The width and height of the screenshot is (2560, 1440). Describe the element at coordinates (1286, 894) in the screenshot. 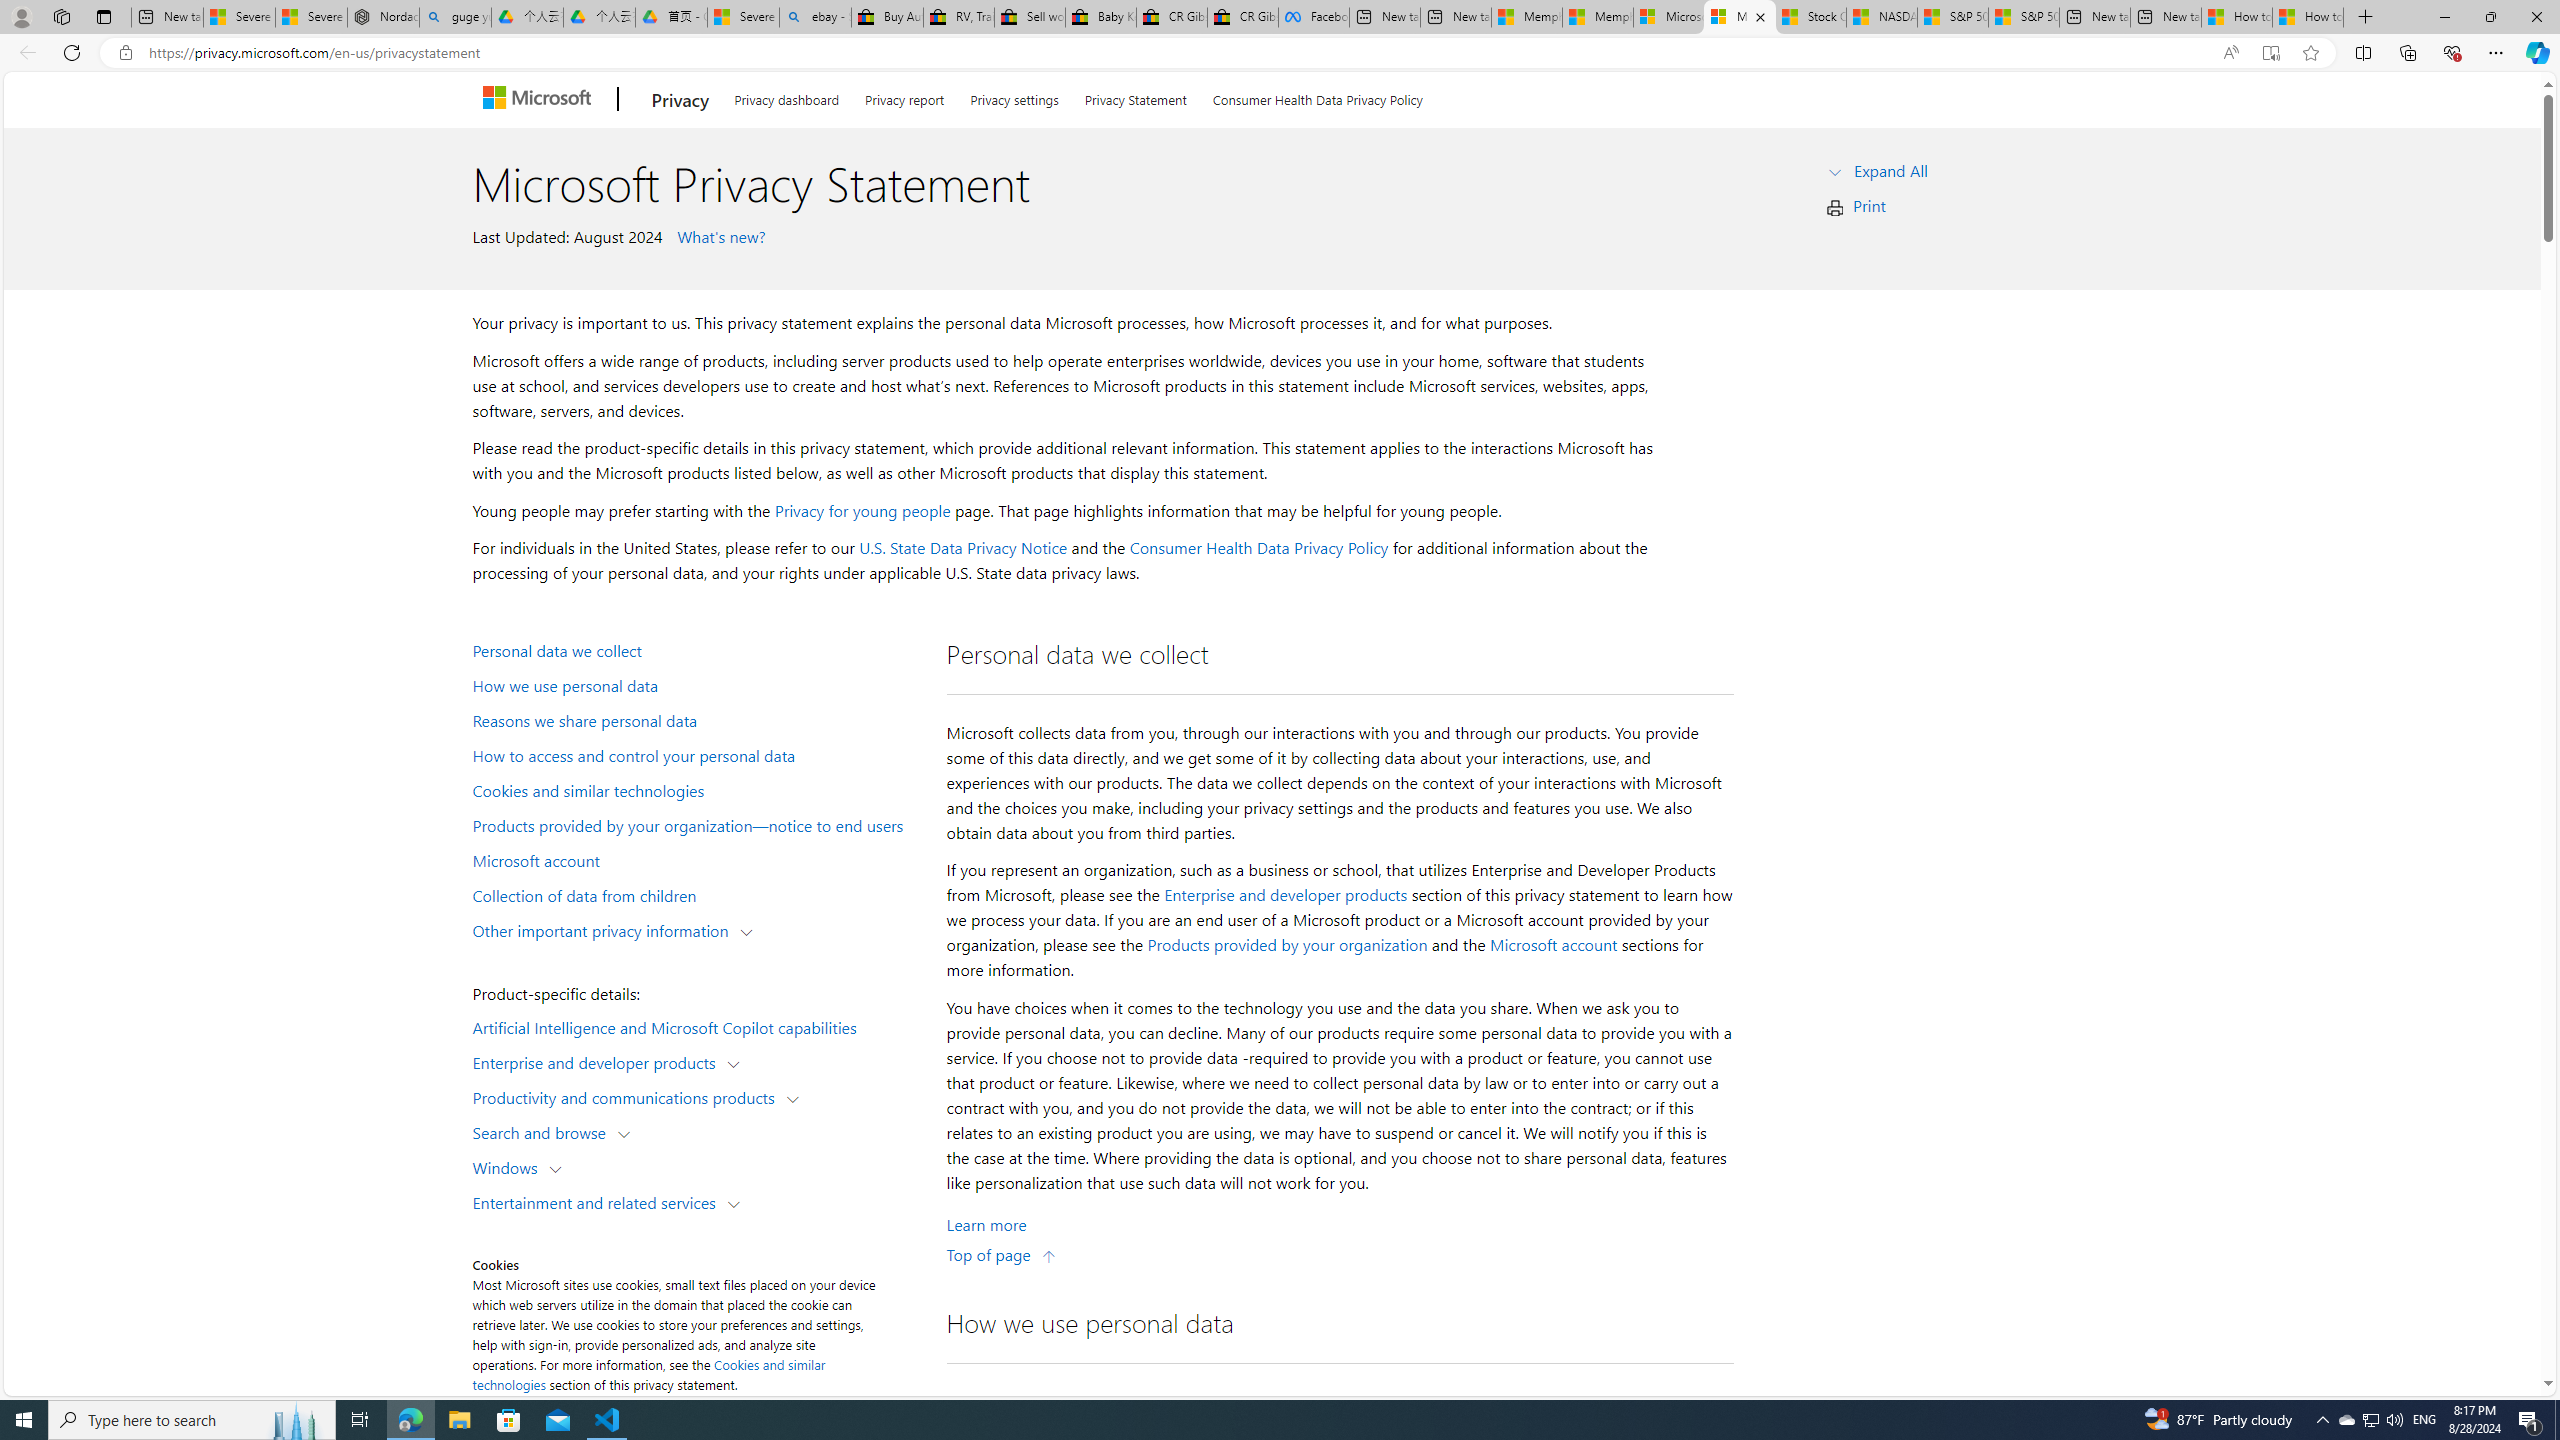

I see `Enterprise and developer products` at that location.